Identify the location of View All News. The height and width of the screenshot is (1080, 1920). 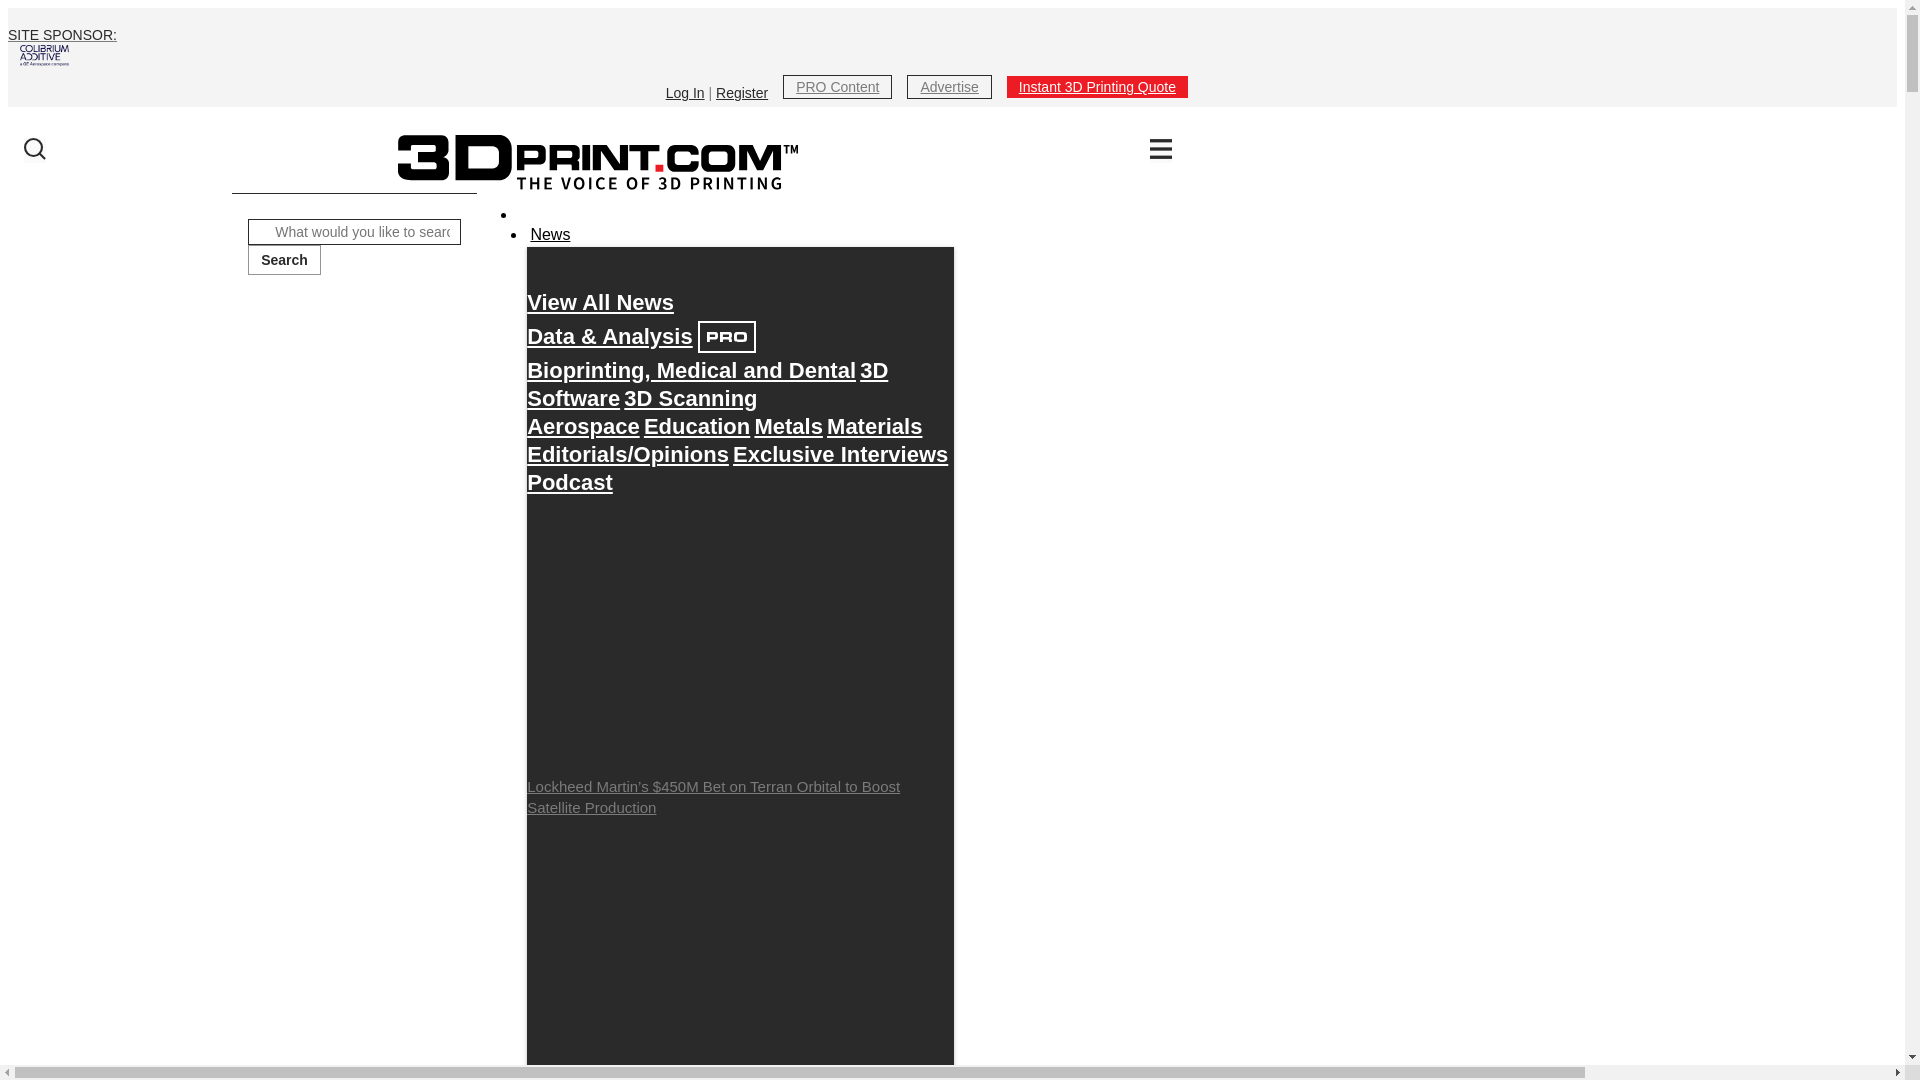
(600, 302).